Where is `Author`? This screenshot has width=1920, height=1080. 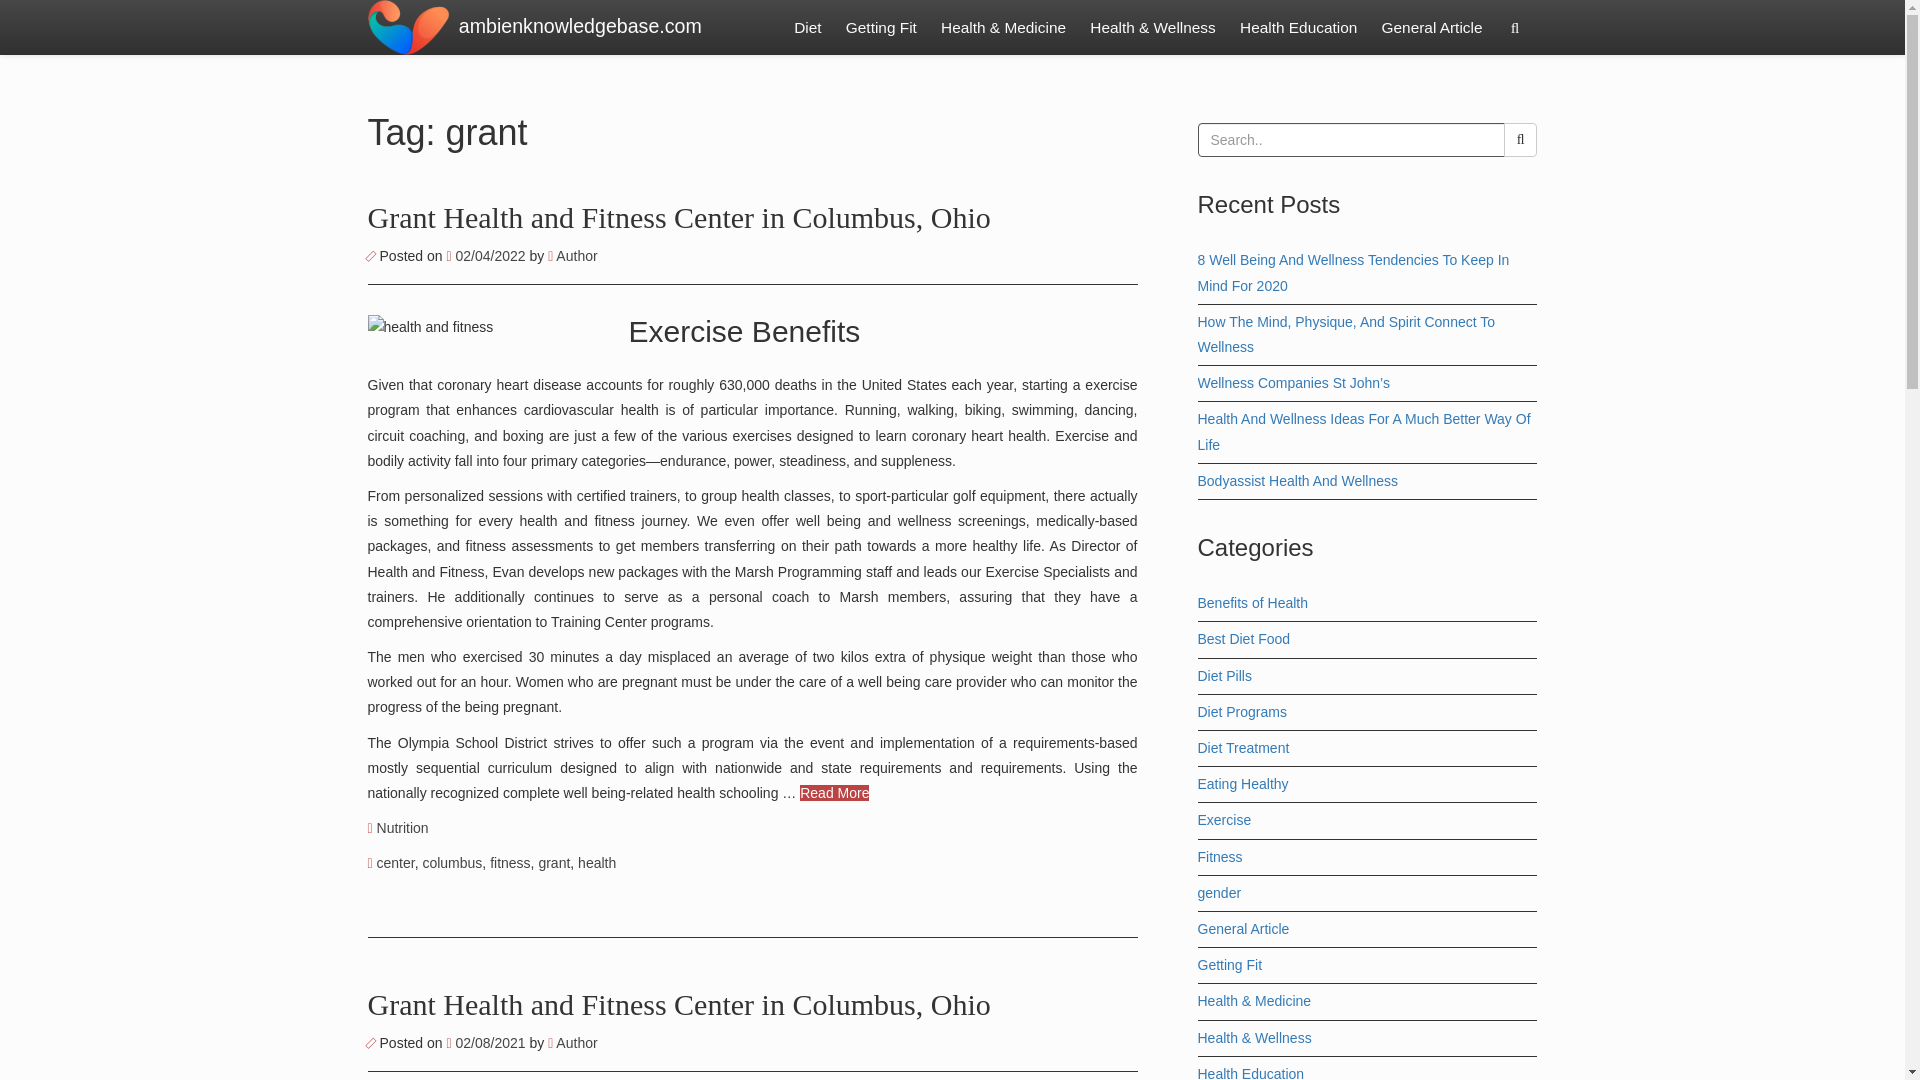
Author is located at coordinates (572, 256).